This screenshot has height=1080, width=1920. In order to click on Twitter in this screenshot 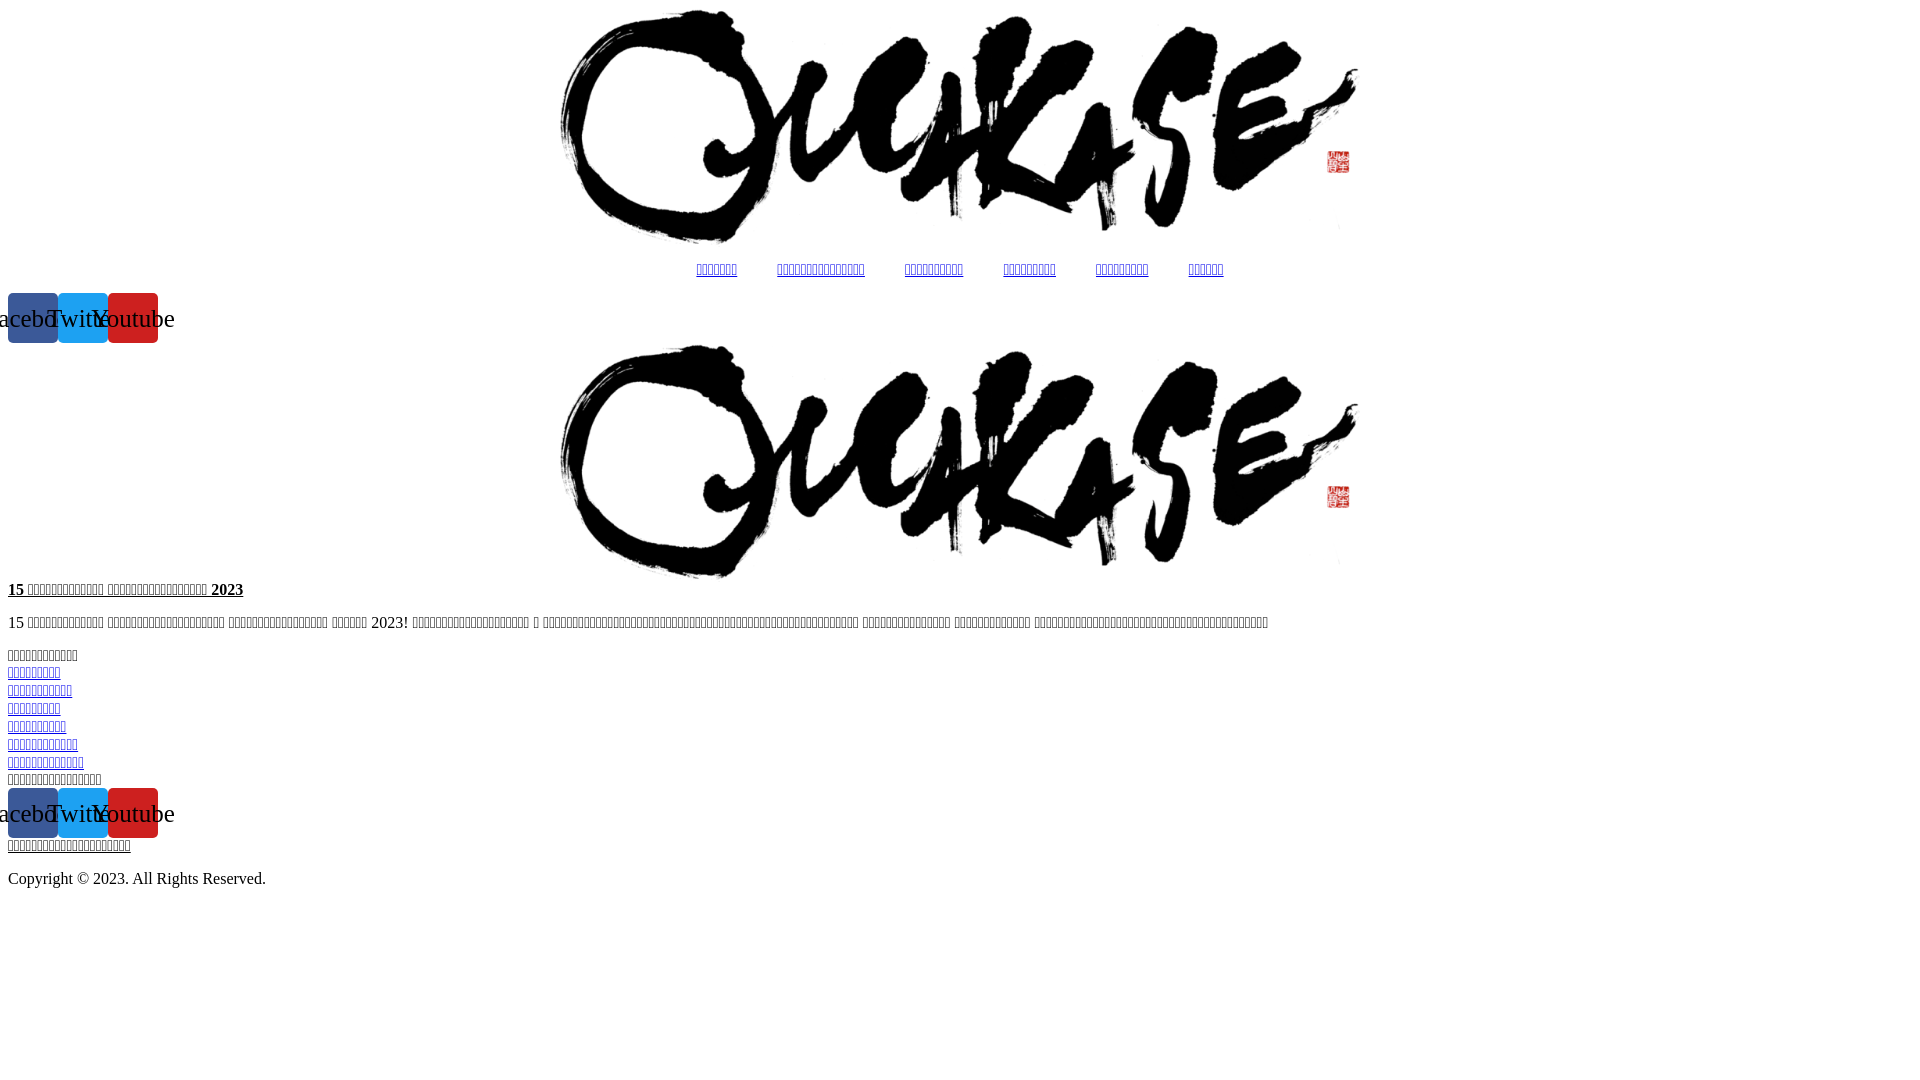, I will do `click(83, 813)`.